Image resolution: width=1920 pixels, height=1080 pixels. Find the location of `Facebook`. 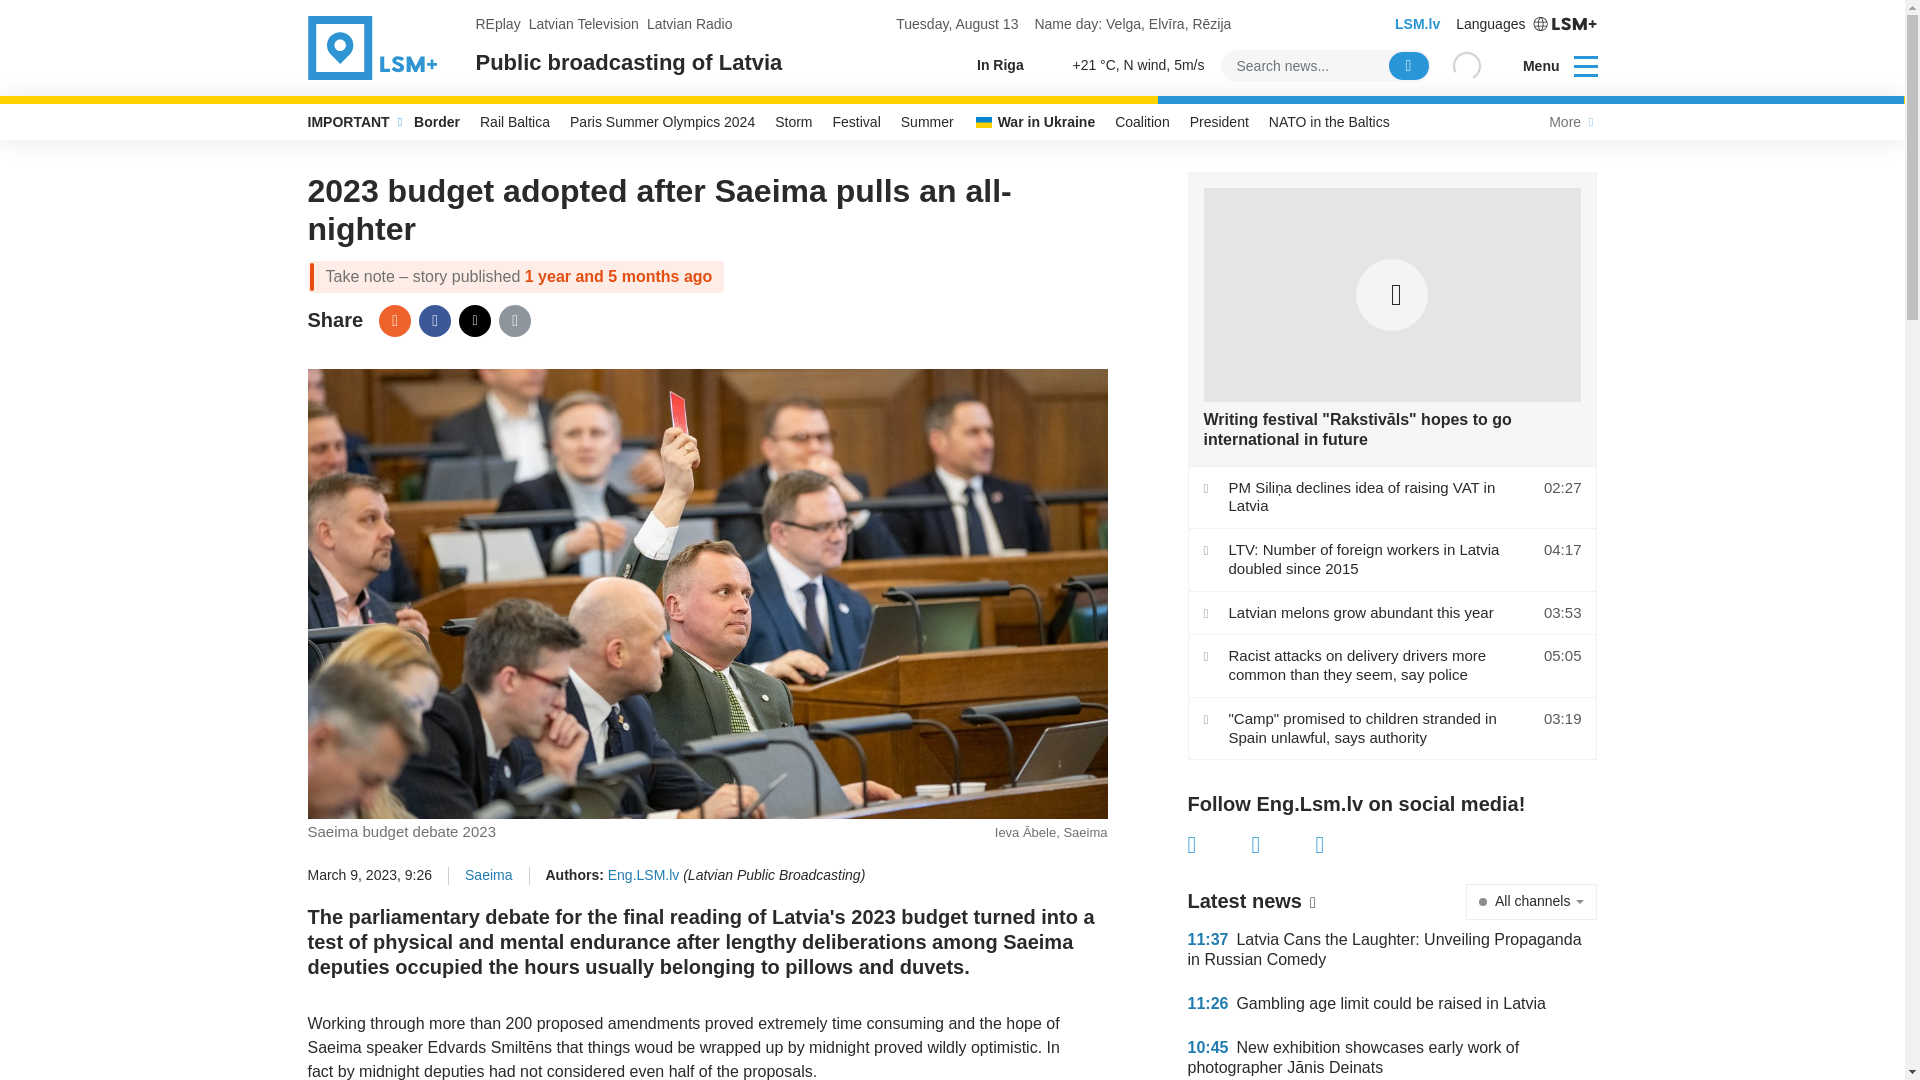

Facebook is located at coordinates (1220, 844).